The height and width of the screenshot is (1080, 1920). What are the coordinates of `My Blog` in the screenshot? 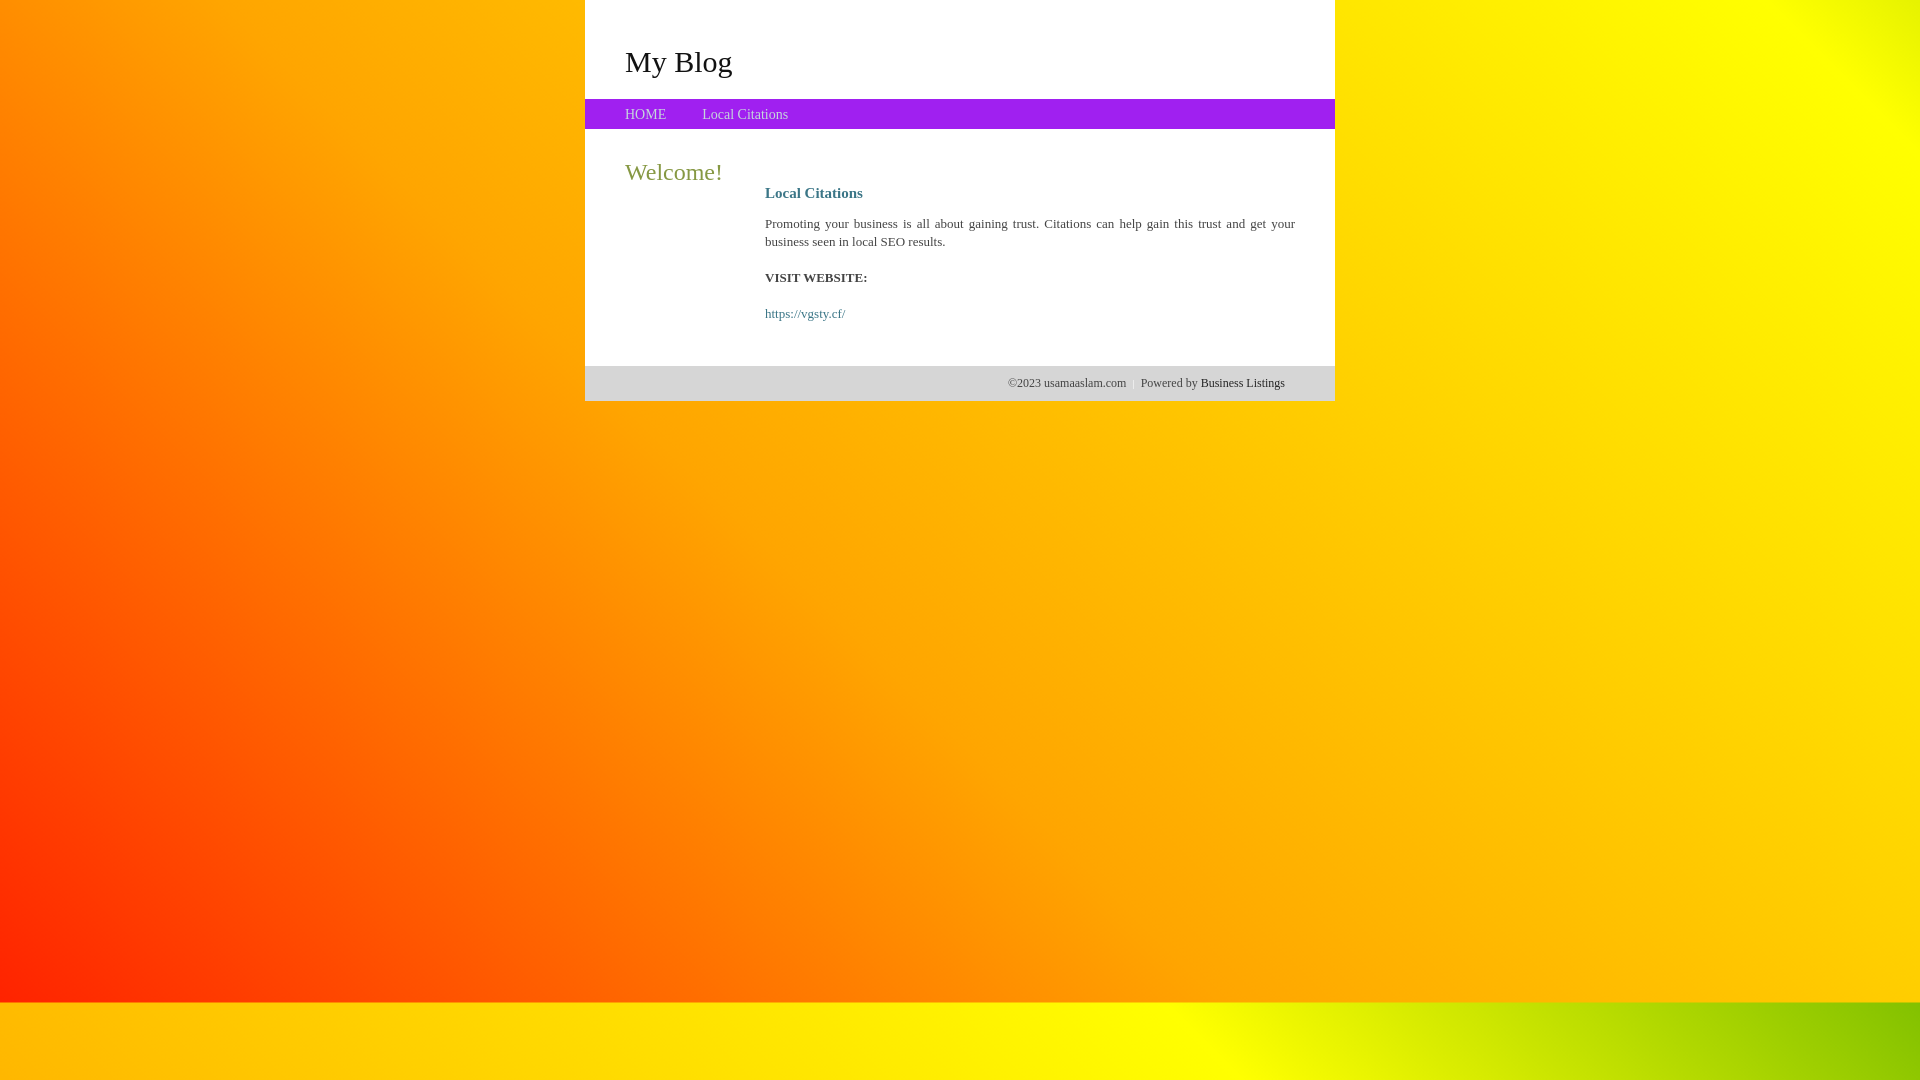 It's located at (679, 61).